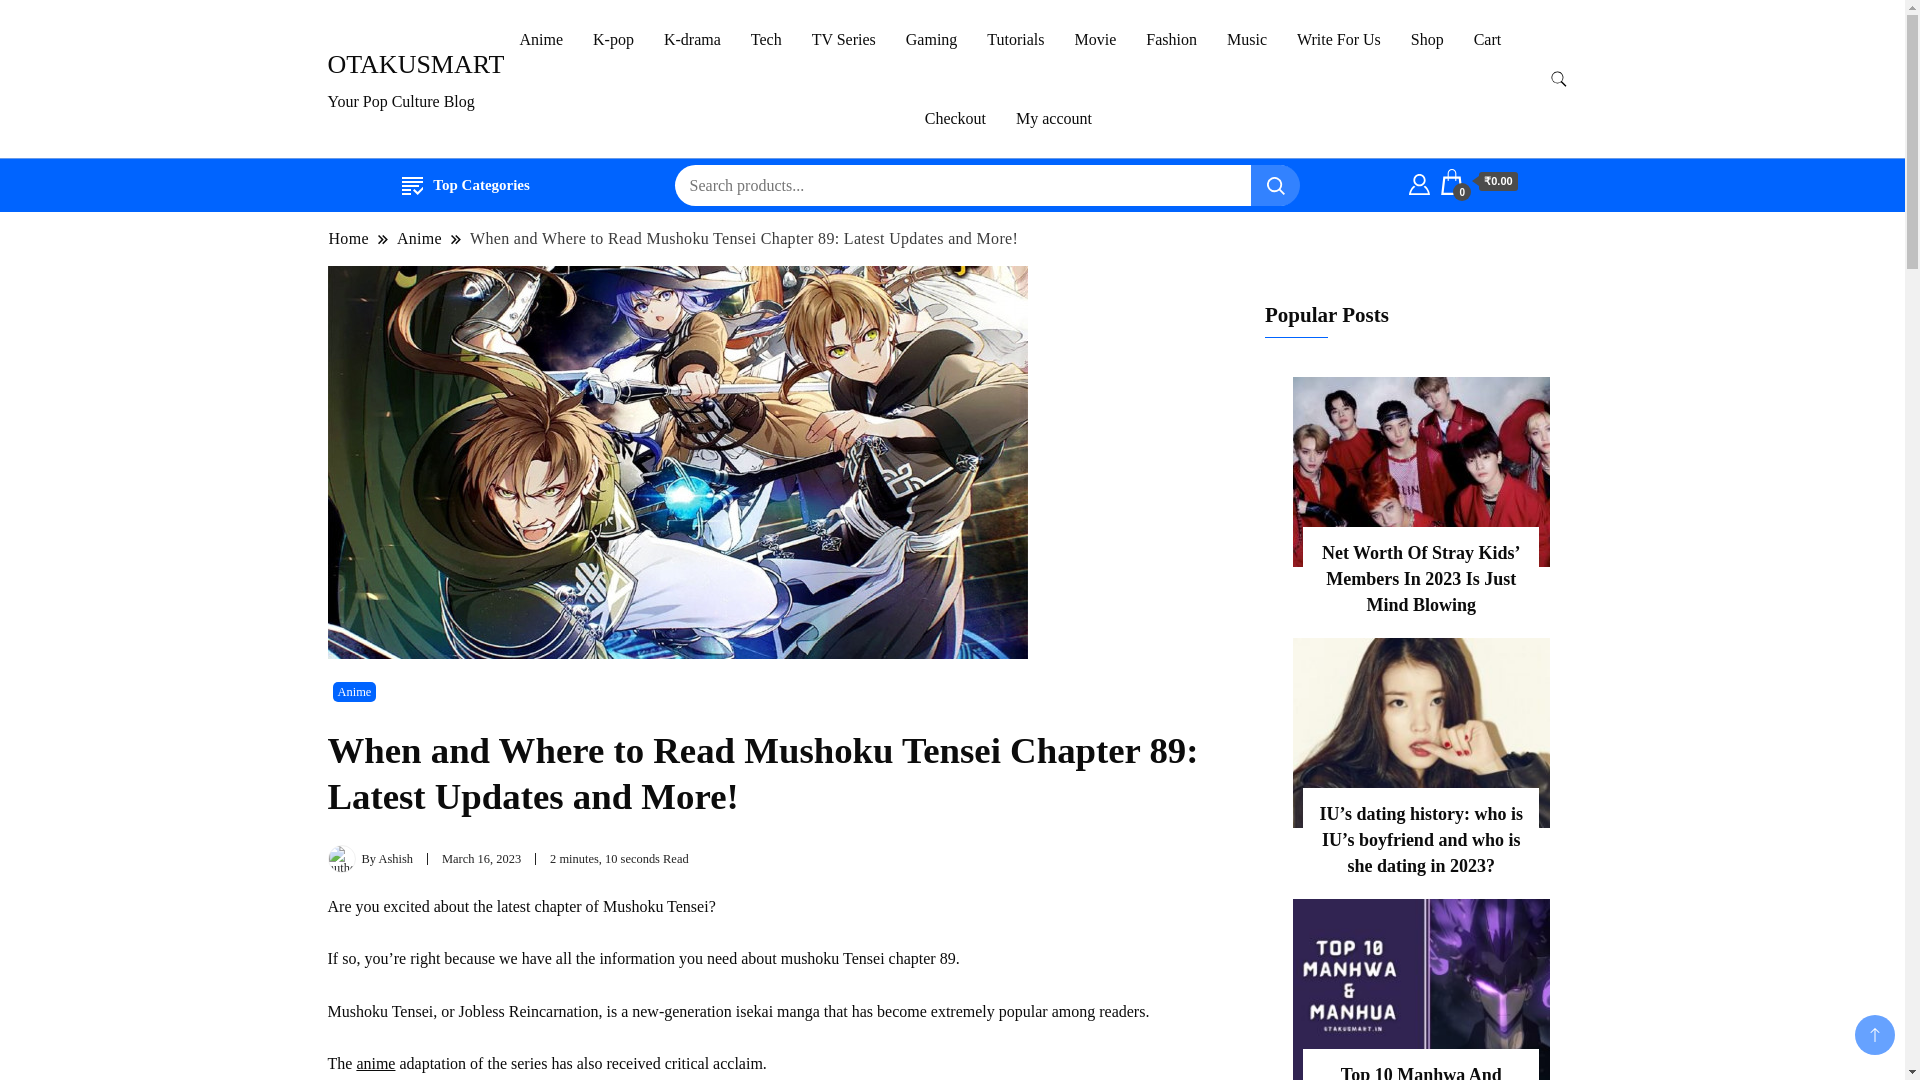  What do you see at coordinates (692, 39) in the screenshot?
I see `K-drama` at bounding box center [692, 39].